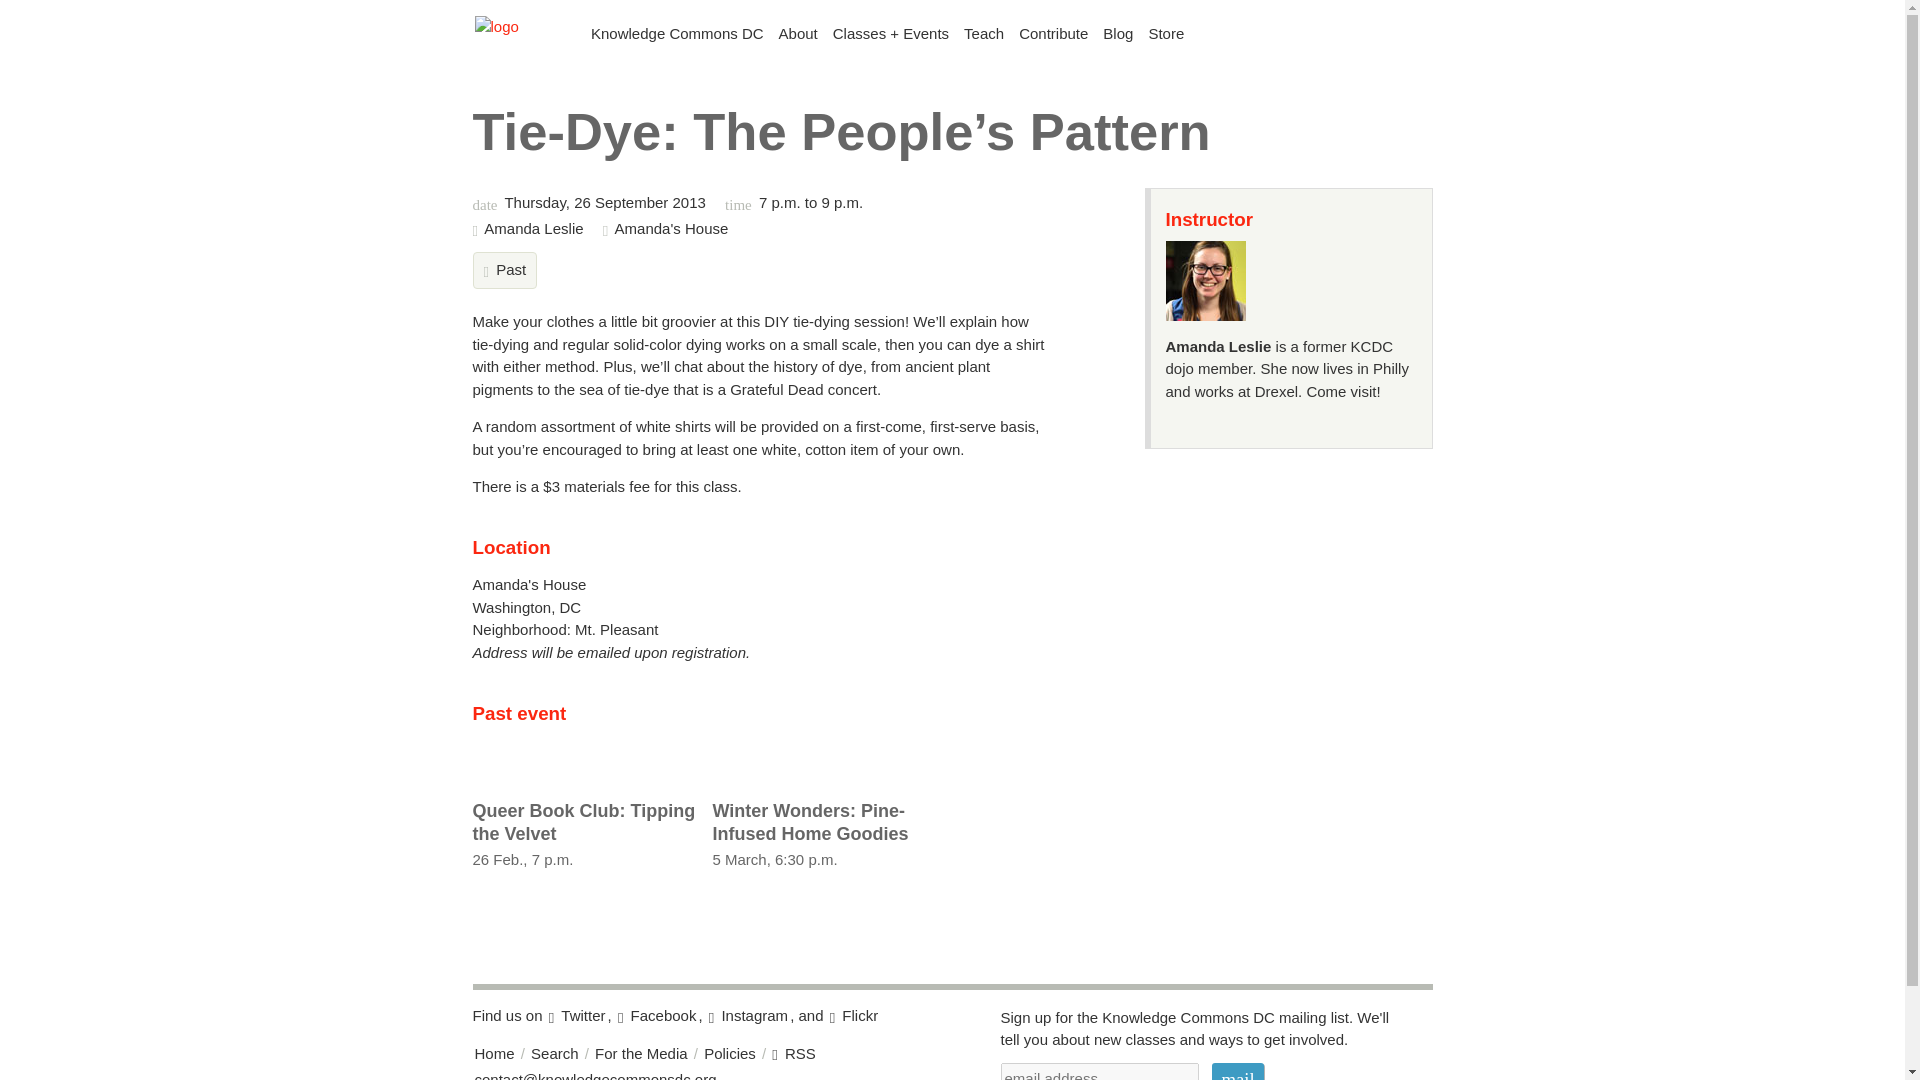 This screenshot has width=1920, height=1080. I want to click on About, so click(798, 34).